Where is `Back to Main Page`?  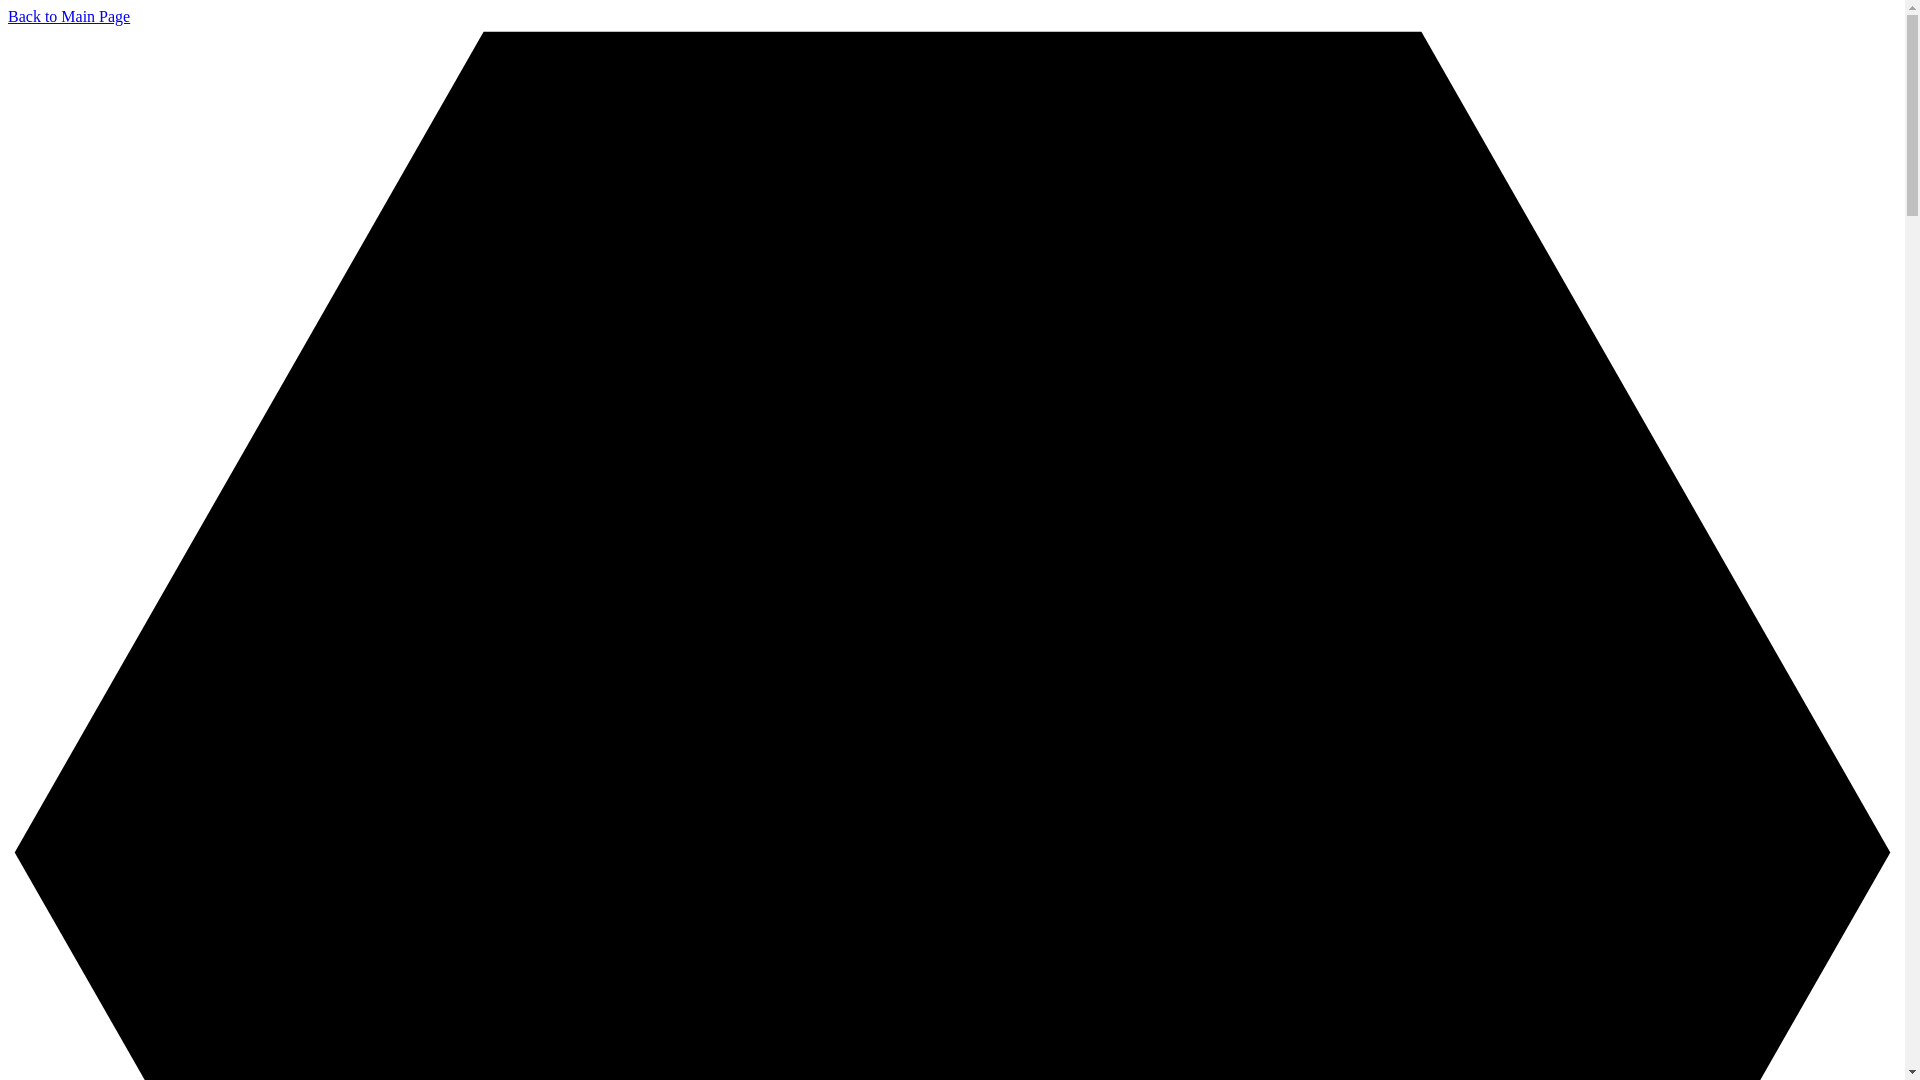
Back to Main Page is located at coordinates (68, 16).